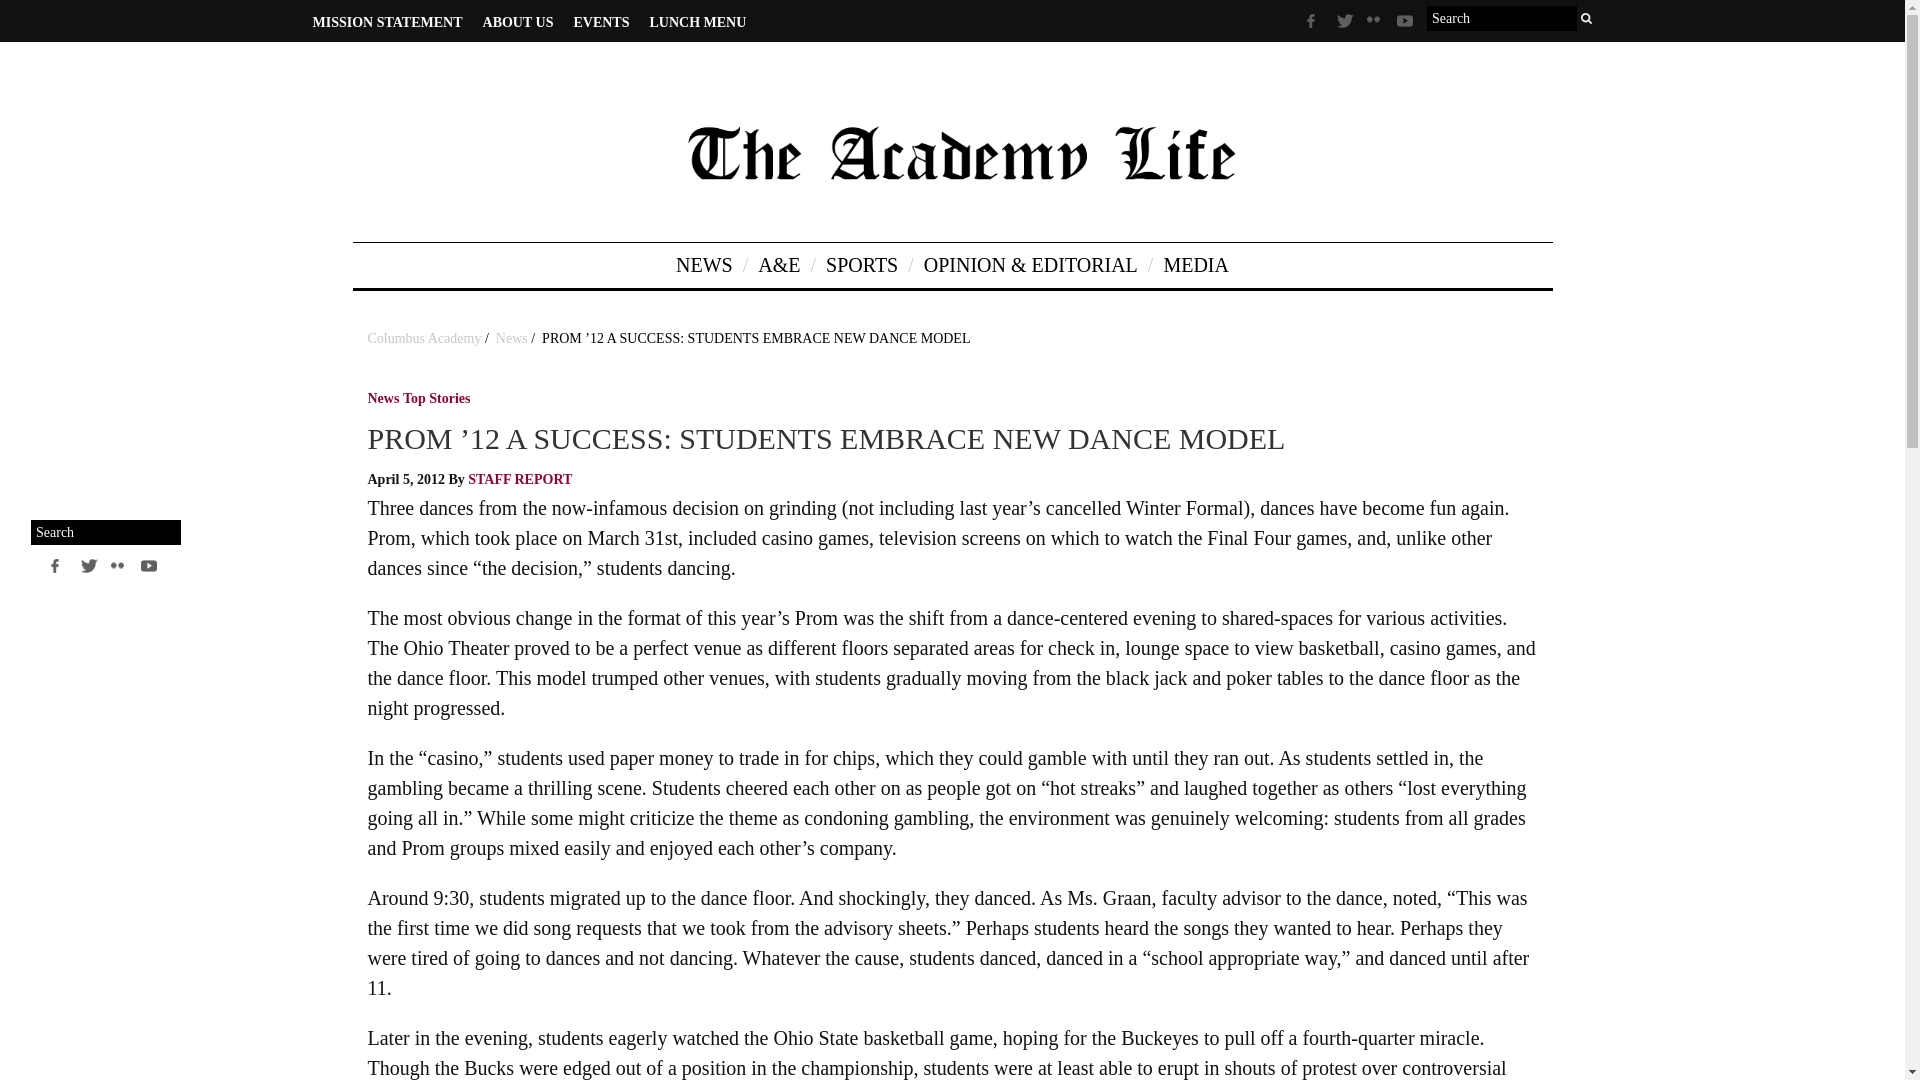  Describe the element at coordinates (126, 408) in the screenshot. I see `Events` at that location.